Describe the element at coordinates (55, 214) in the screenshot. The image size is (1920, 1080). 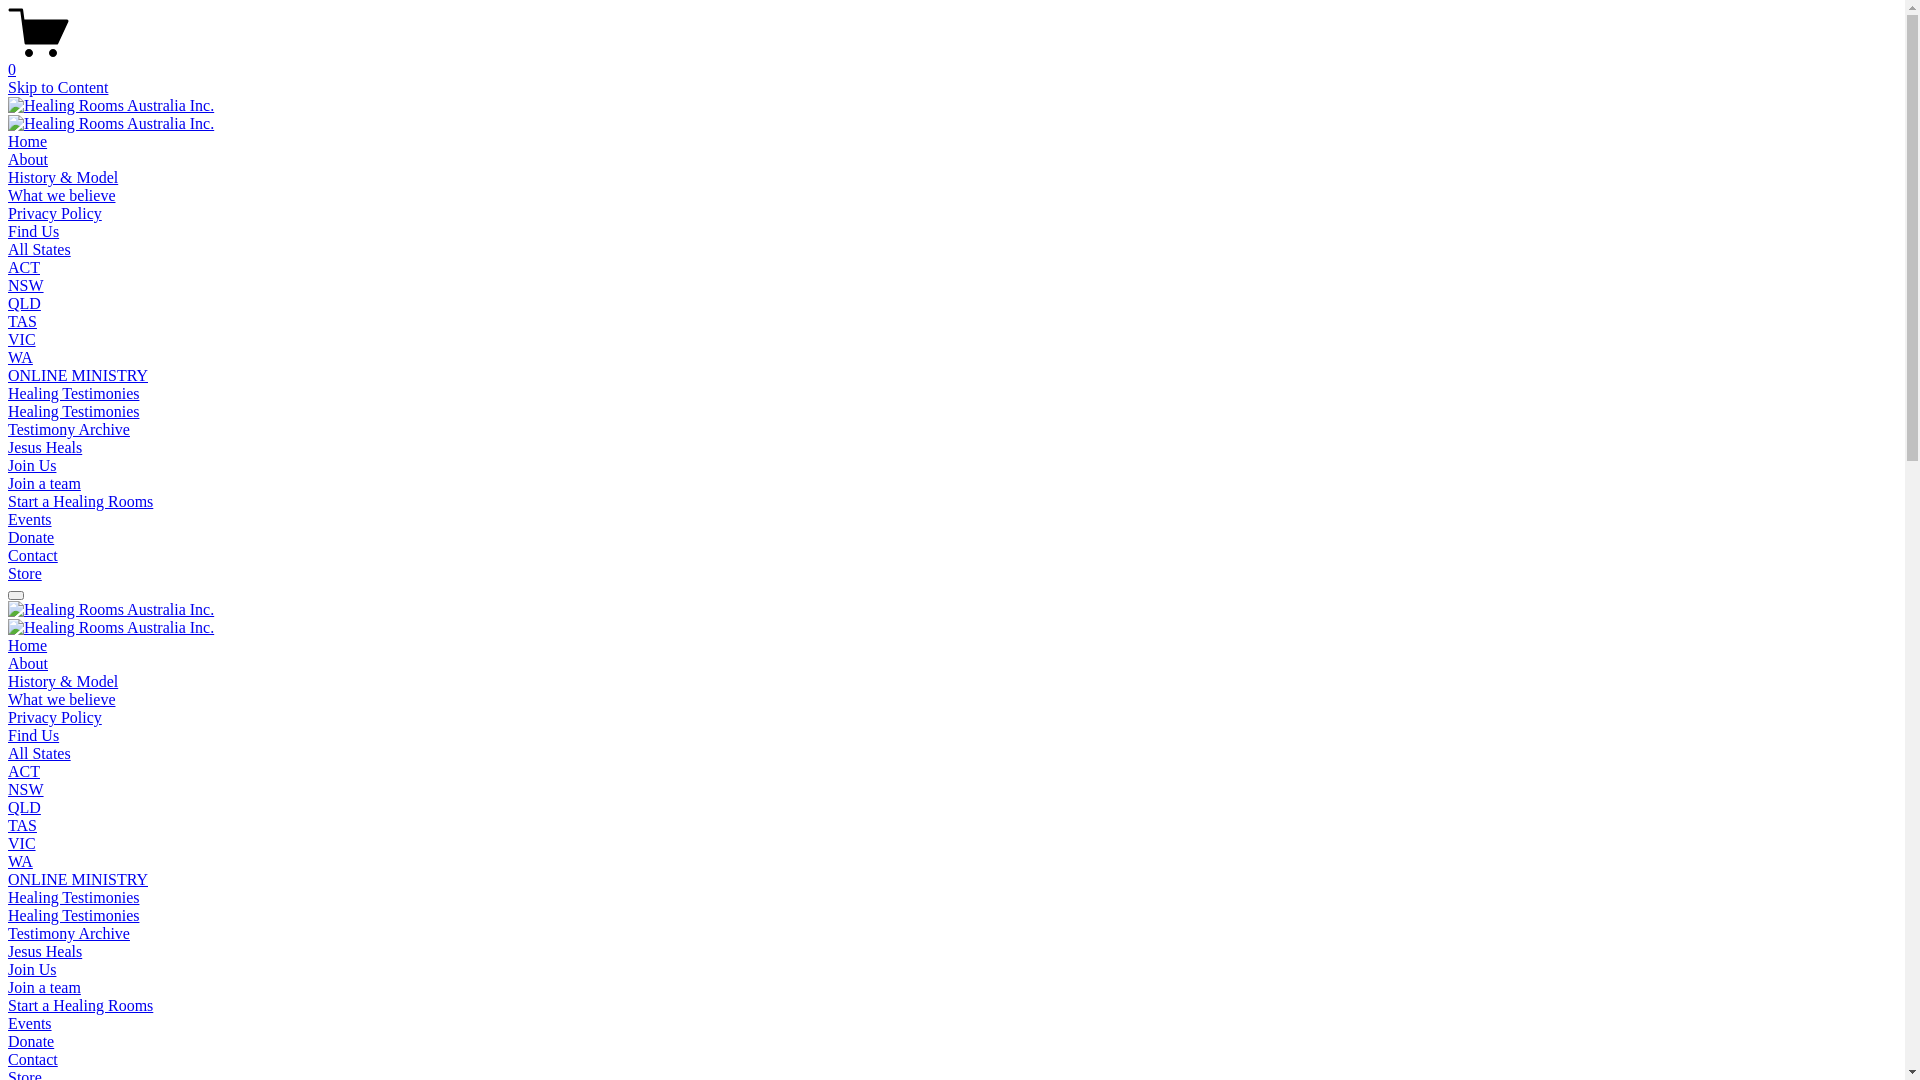
I see `Privacy Policy` at that location.